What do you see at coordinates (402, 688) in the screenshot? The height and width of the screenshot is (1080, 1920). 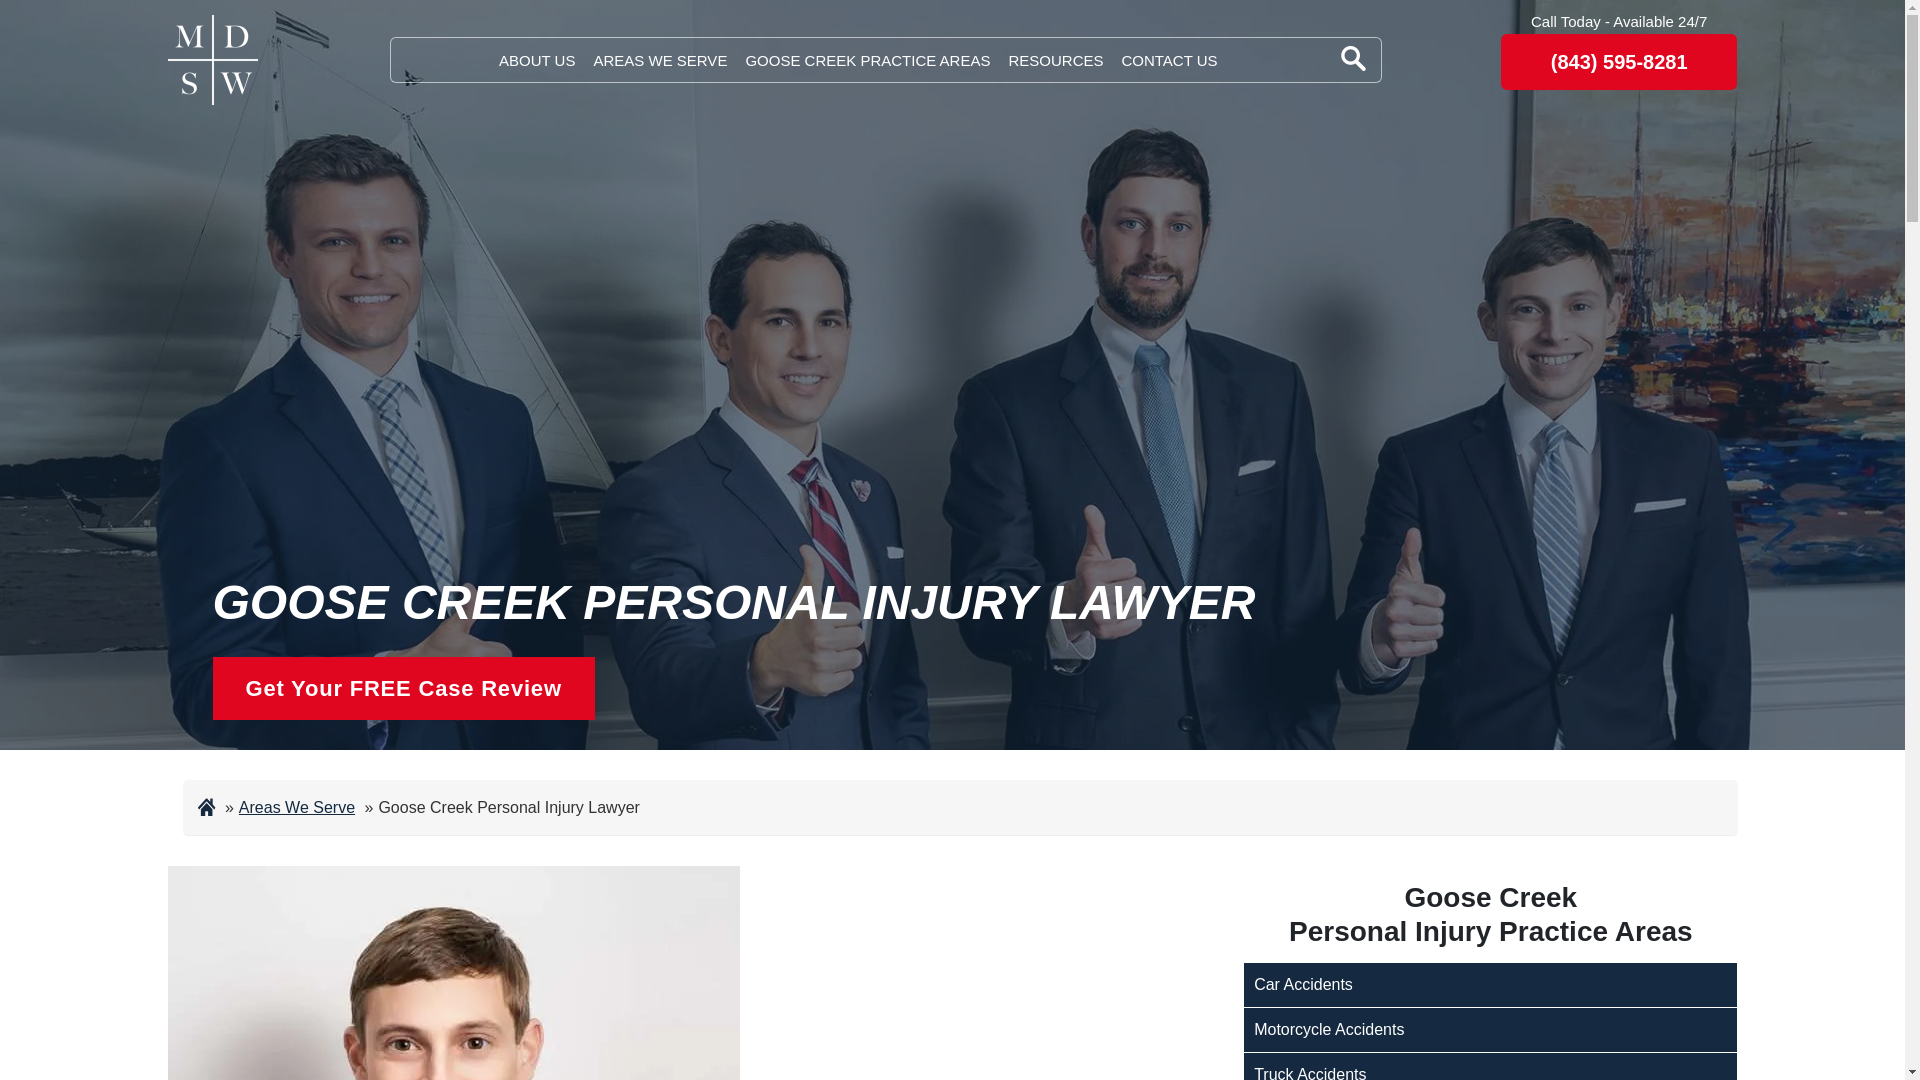 I see `Get Your FREE Case Review` at bounding box center [402, 688].